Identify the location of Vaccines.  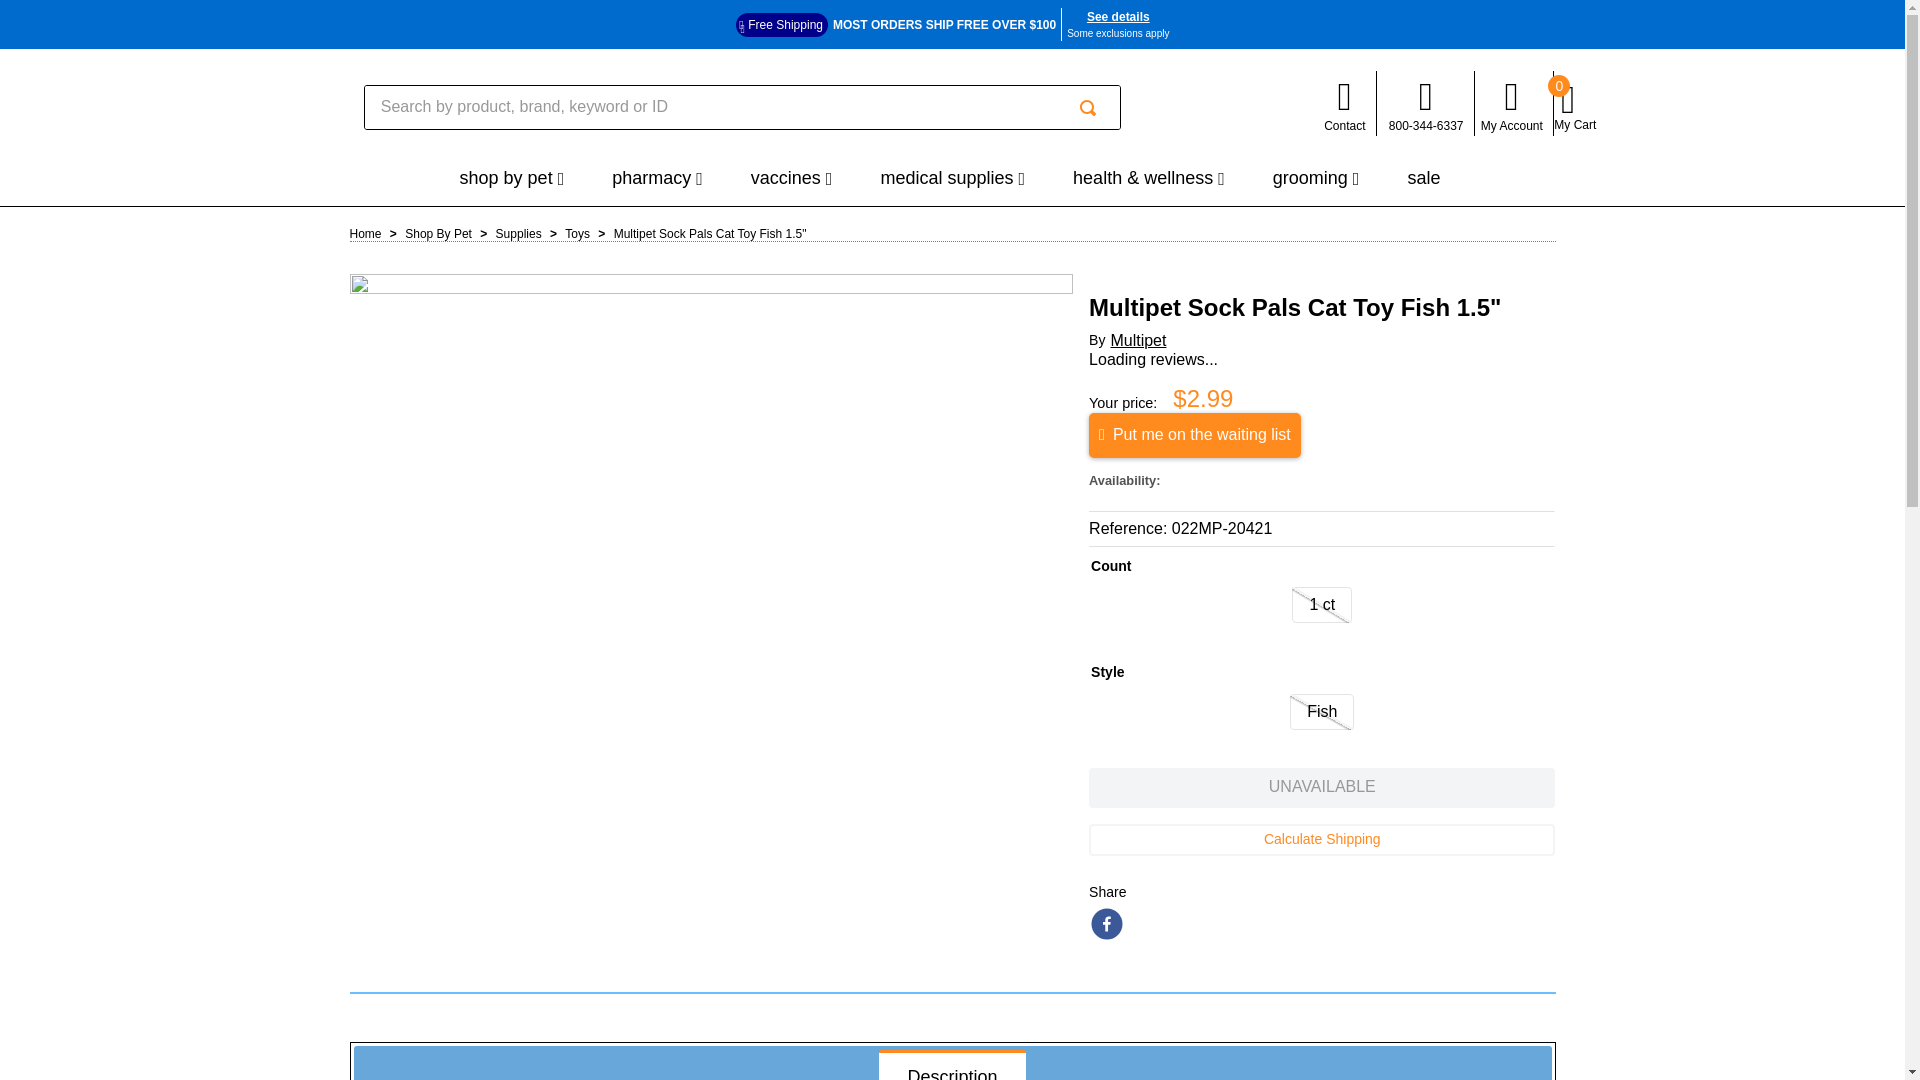
(792, 179).